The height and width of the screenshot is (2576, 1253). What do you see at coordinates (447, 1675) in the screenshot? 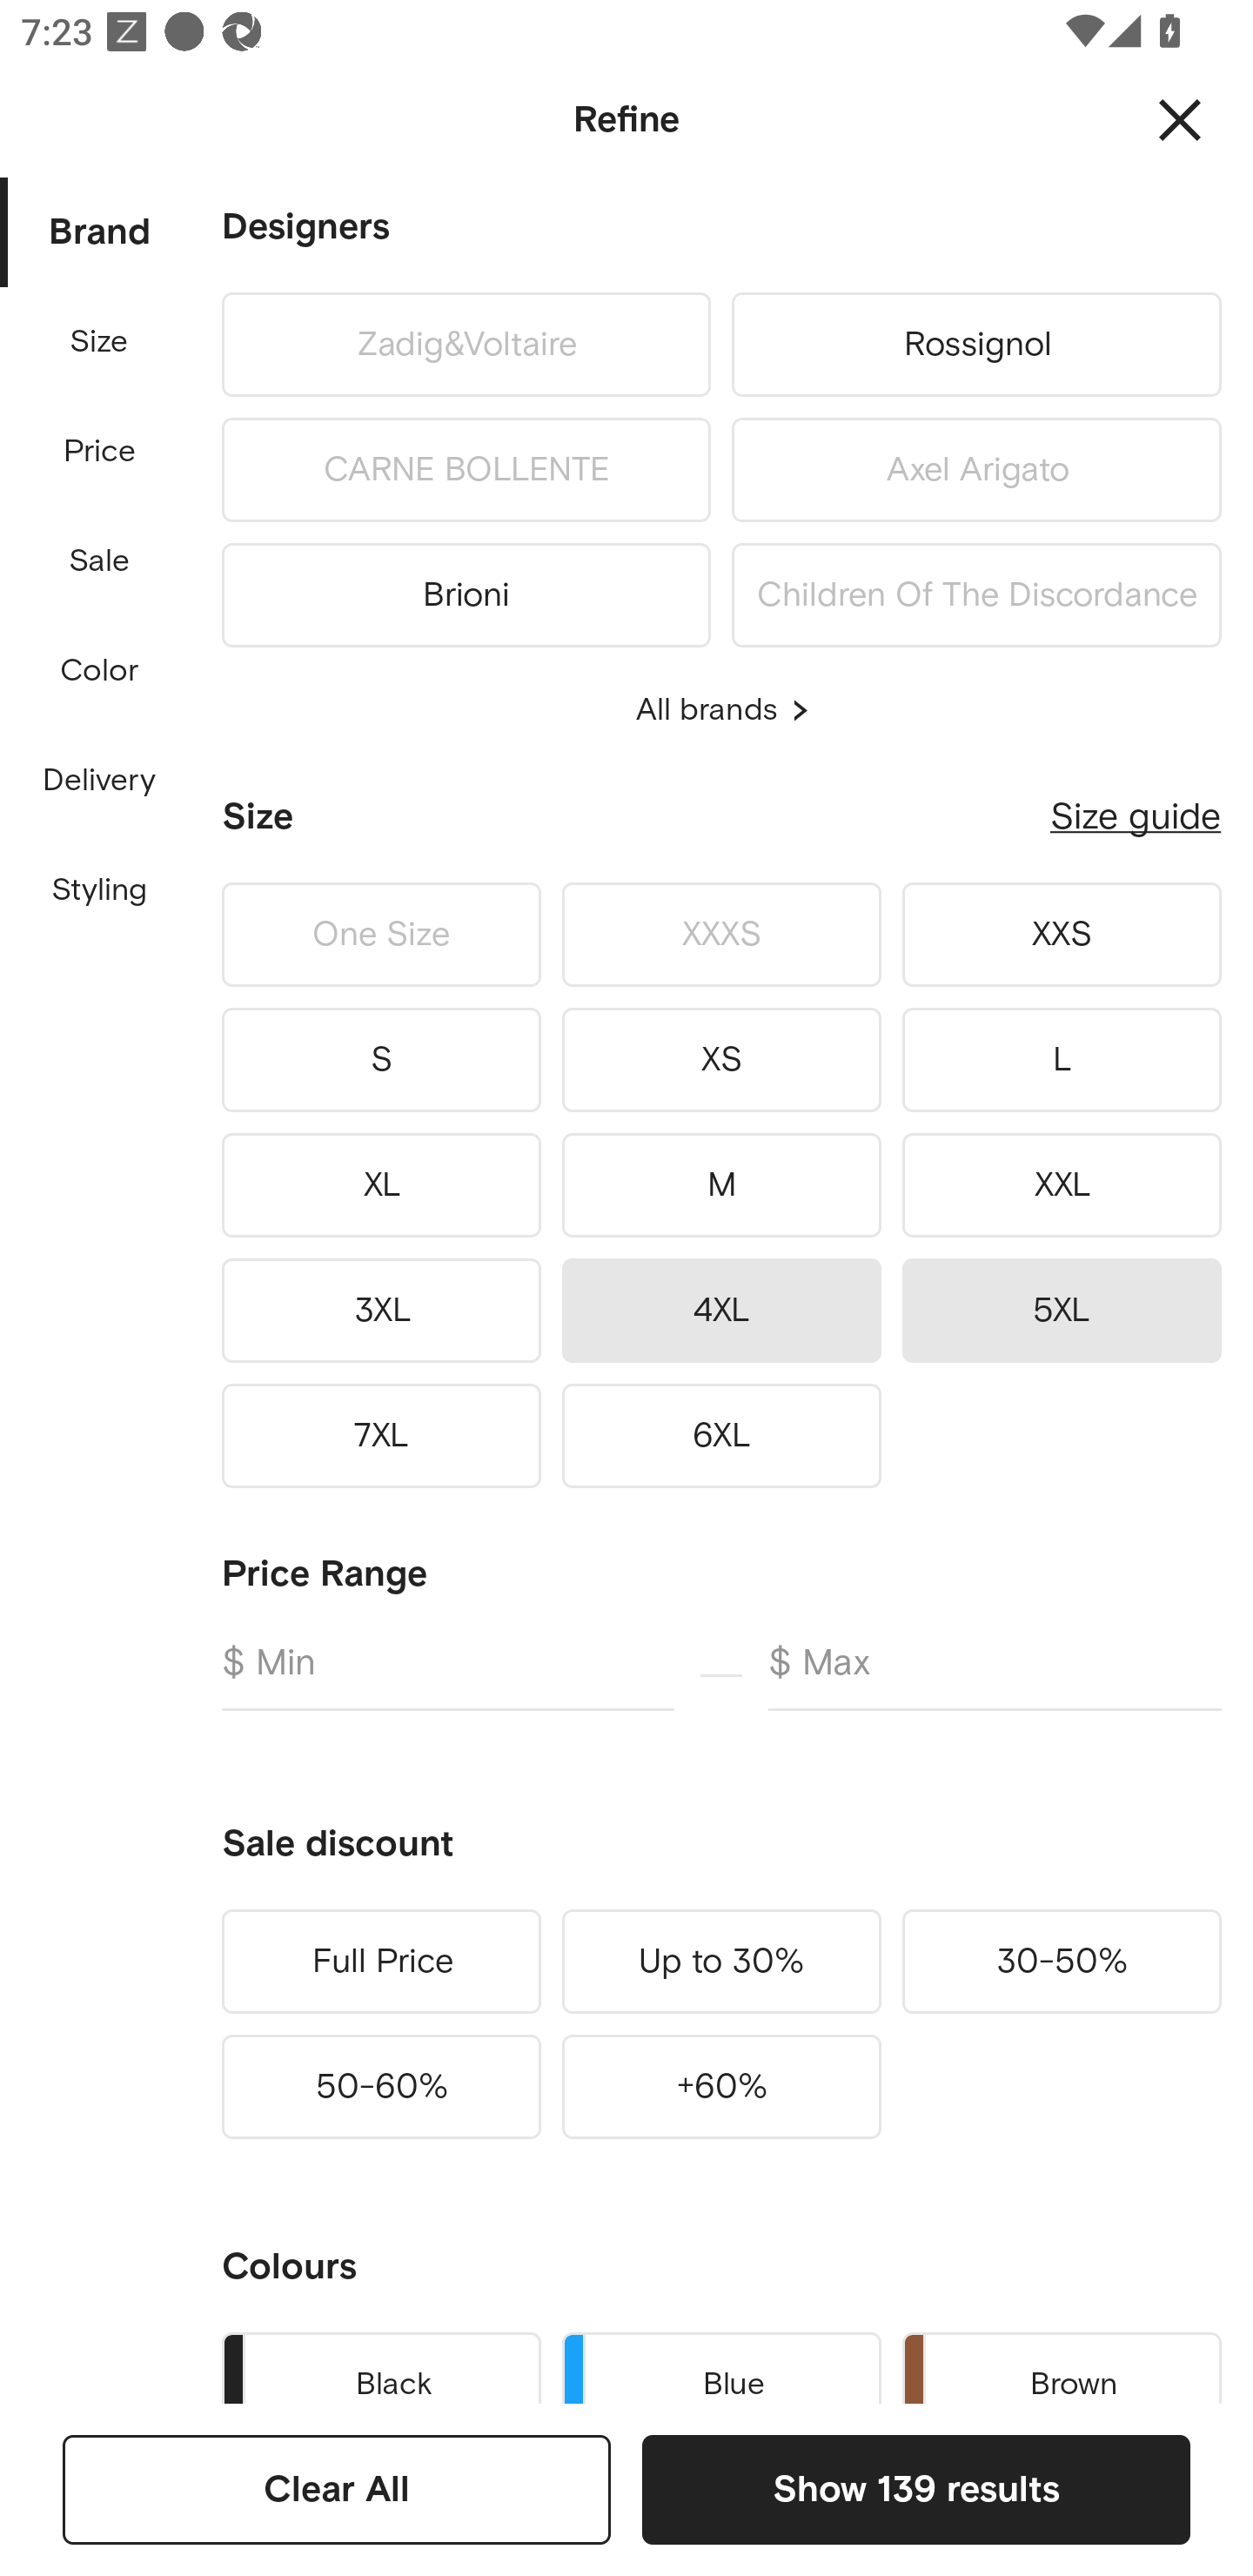
I see `$ Min` at bounding box center [447, 1675].